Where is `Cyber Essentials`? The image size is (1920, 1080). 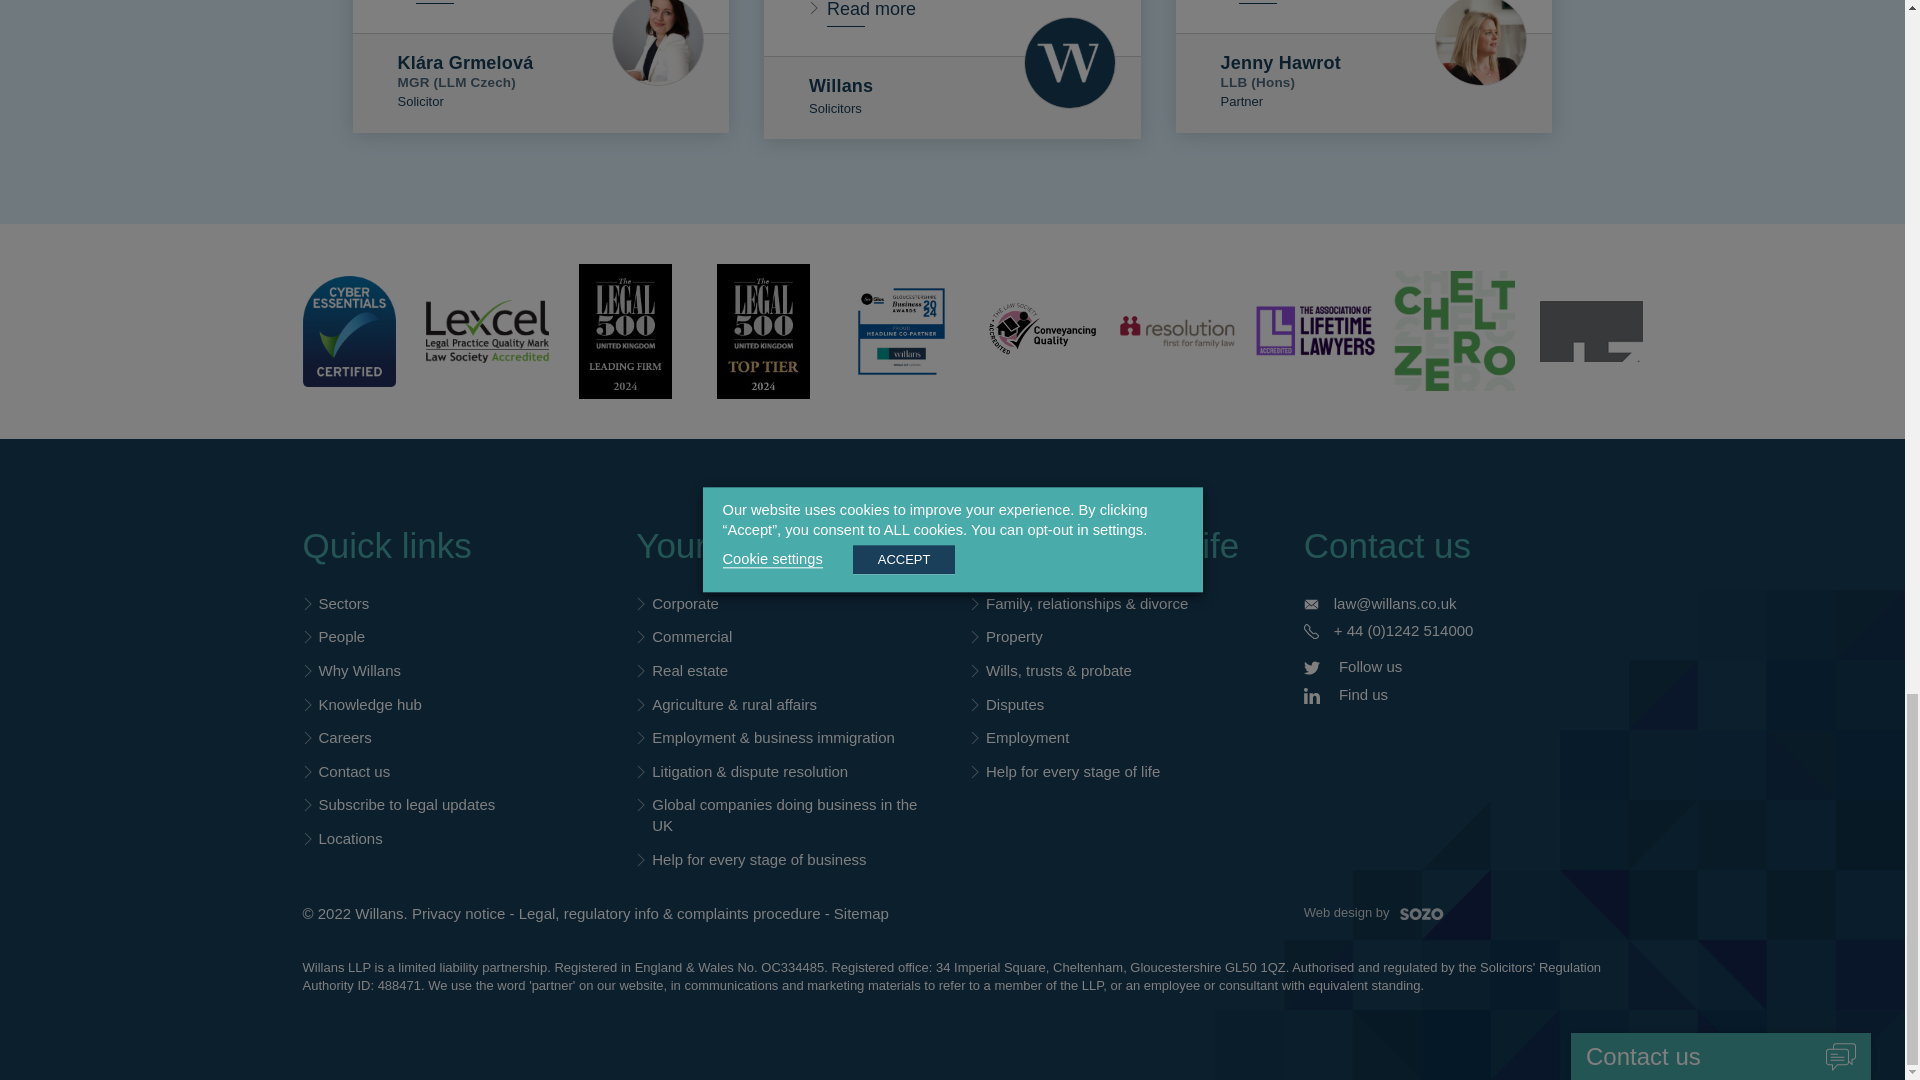
Cyber Essentials is located at coordinates (348, 332).